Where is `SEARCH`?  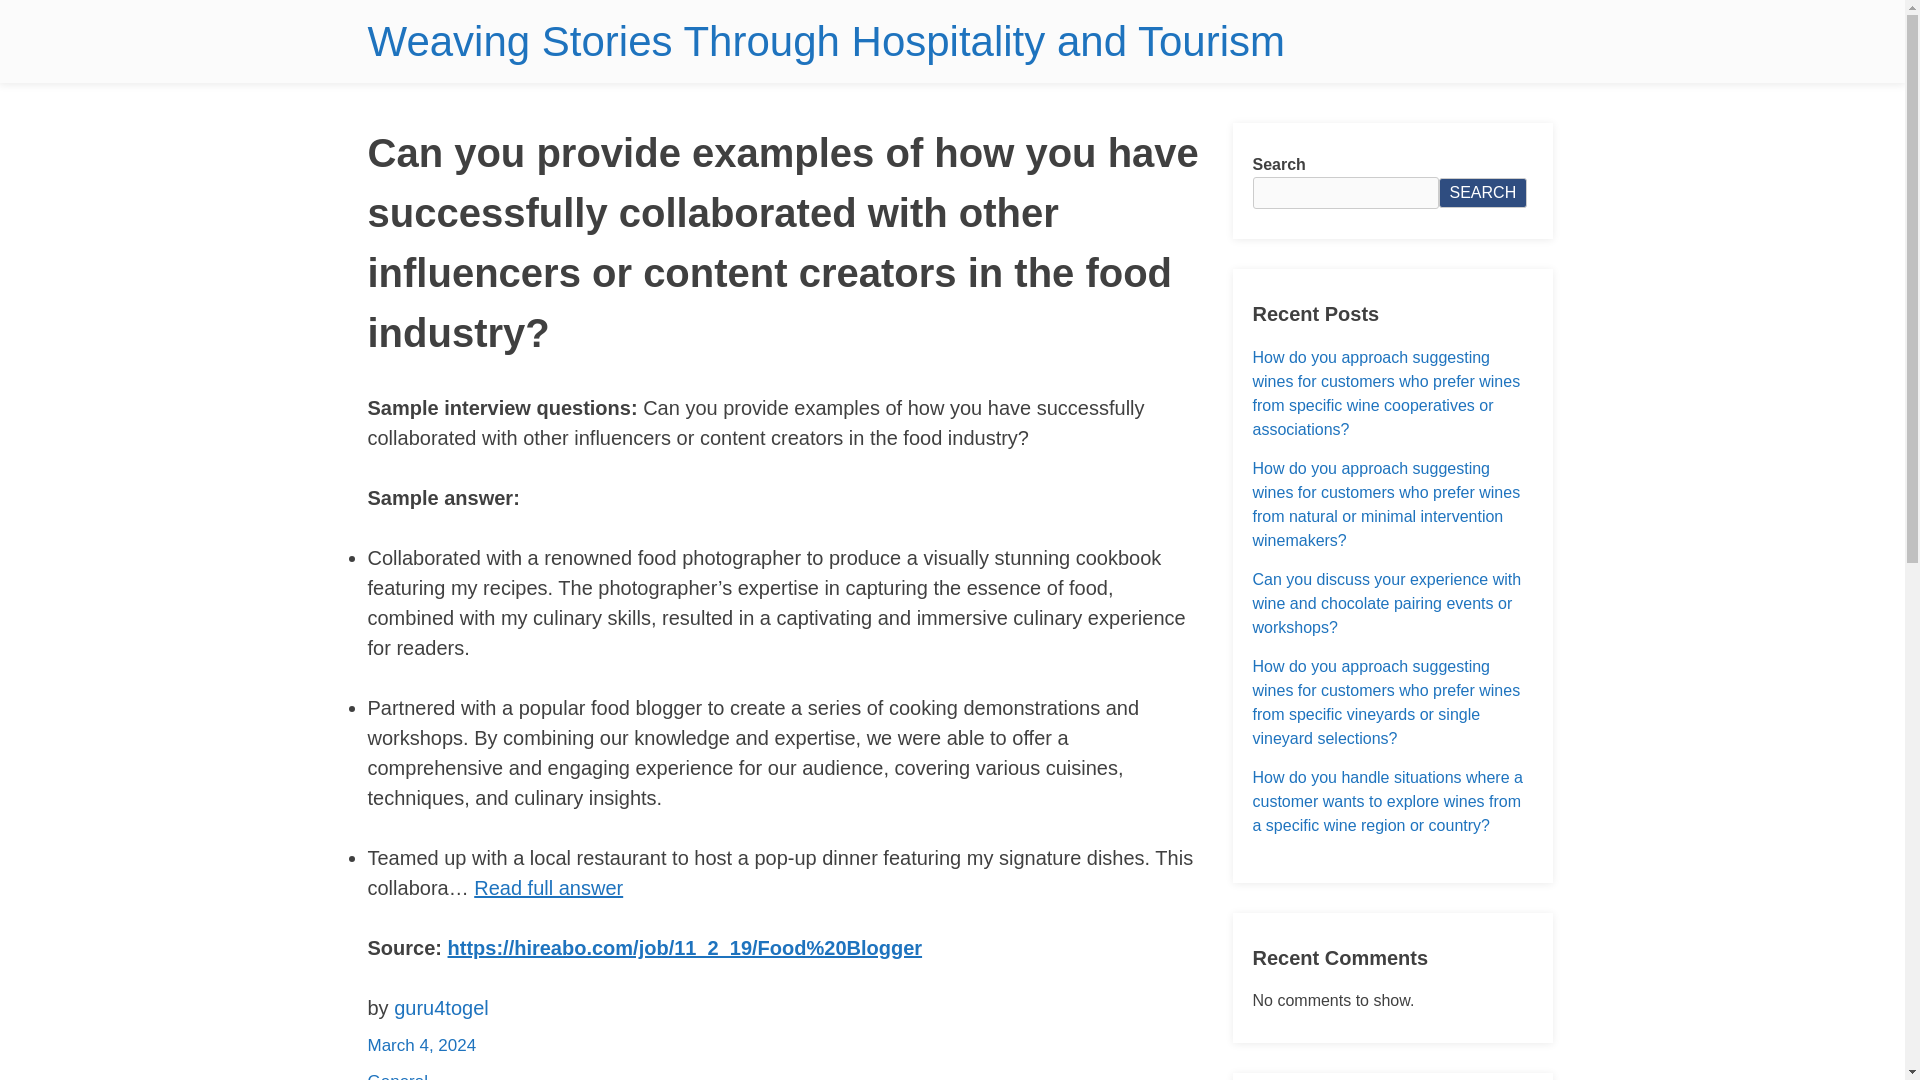
SEARCH is located at coordinates (1482, 193).